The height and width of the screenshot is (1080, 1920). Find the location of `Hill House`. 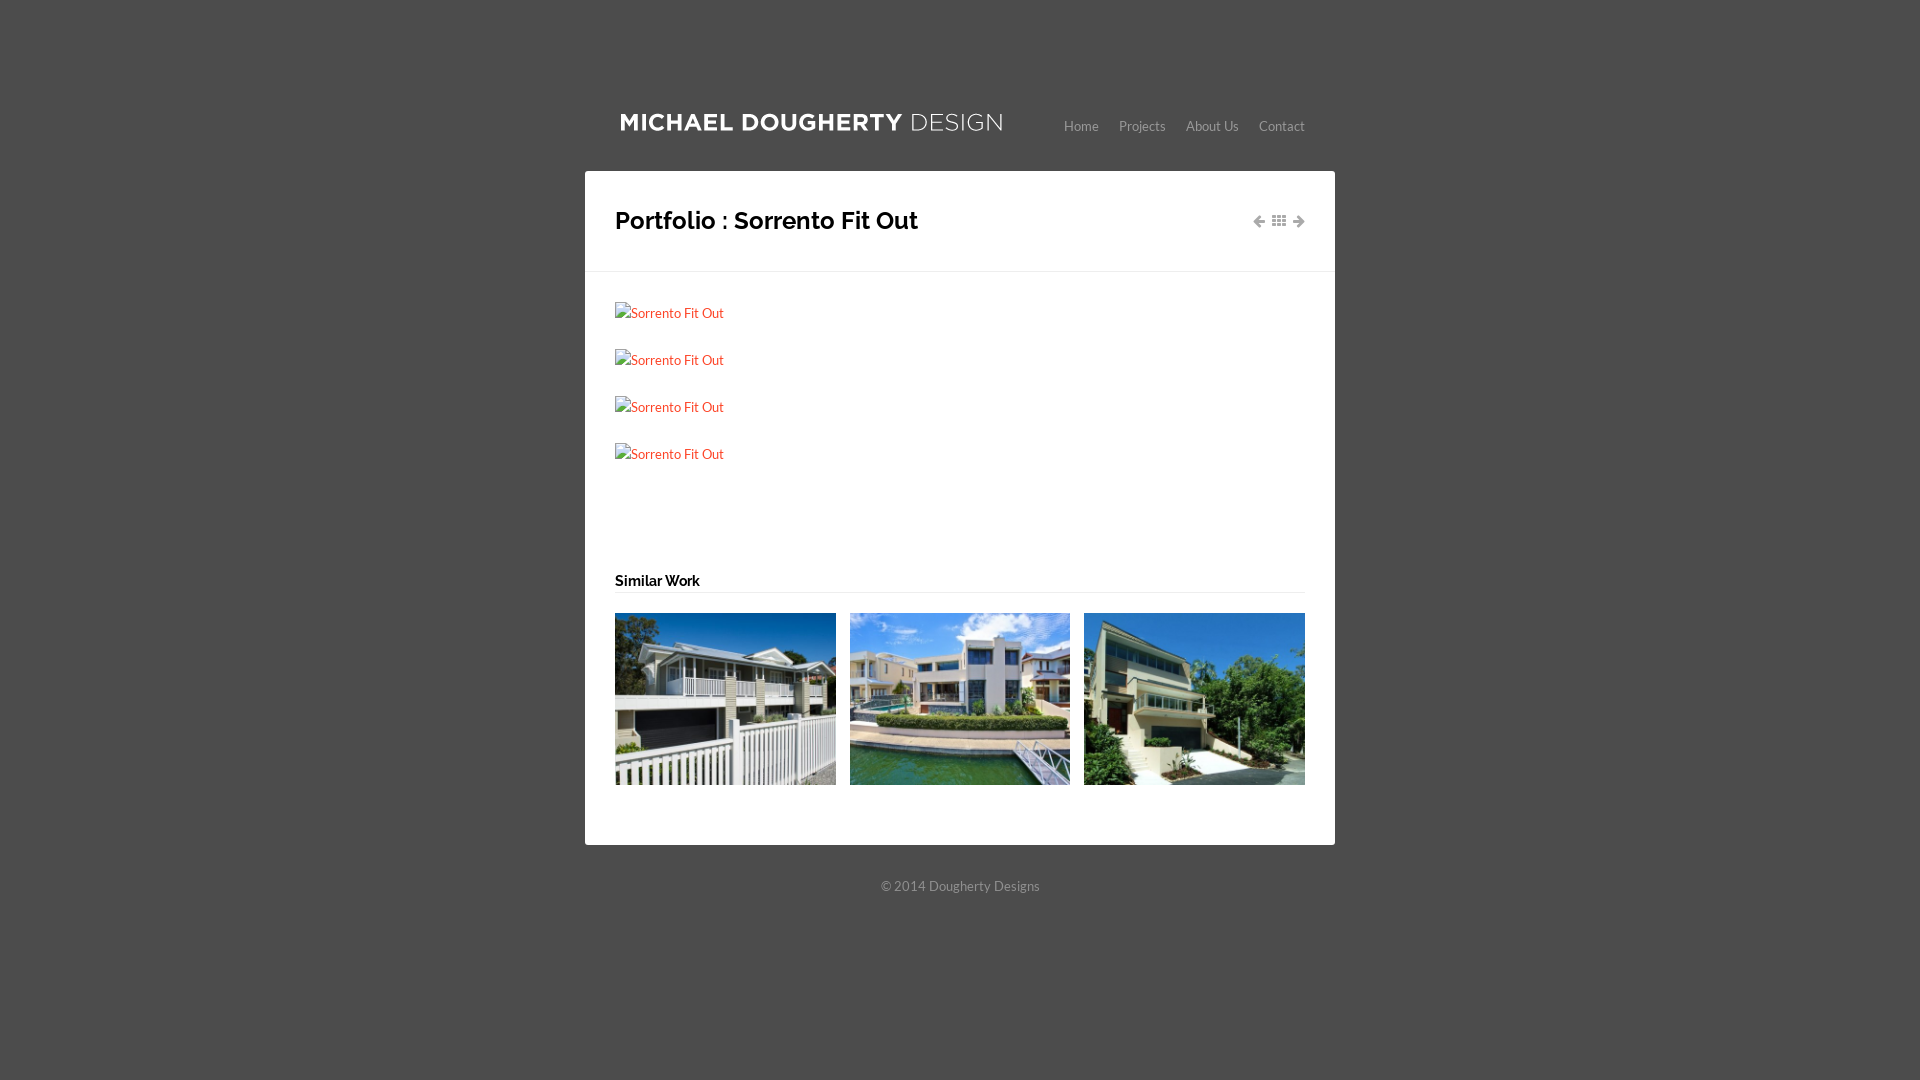

Hill House is located at coordinates (1194, 699).